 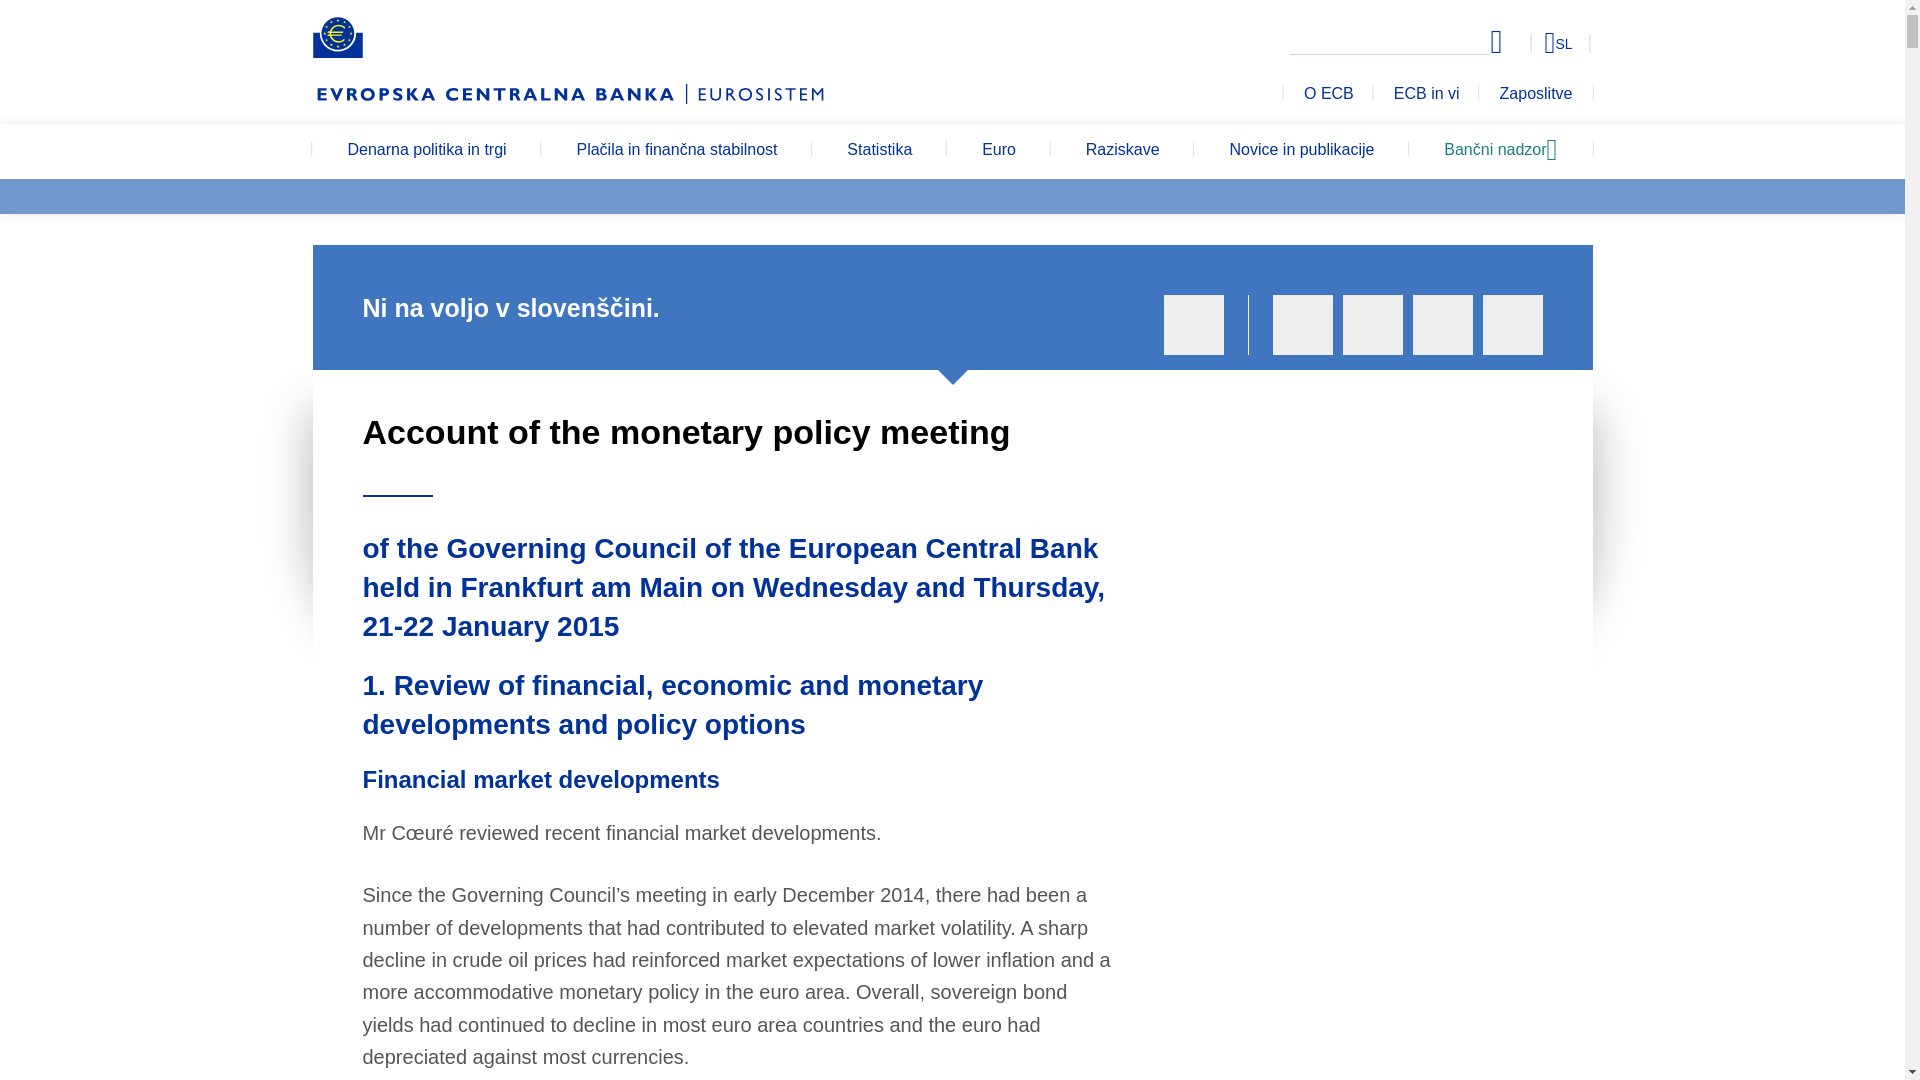 What do you see at coordinates (426, 152) in the screenshot?
I see `Denarna politika in trgi` at bounding box center [426, 152].